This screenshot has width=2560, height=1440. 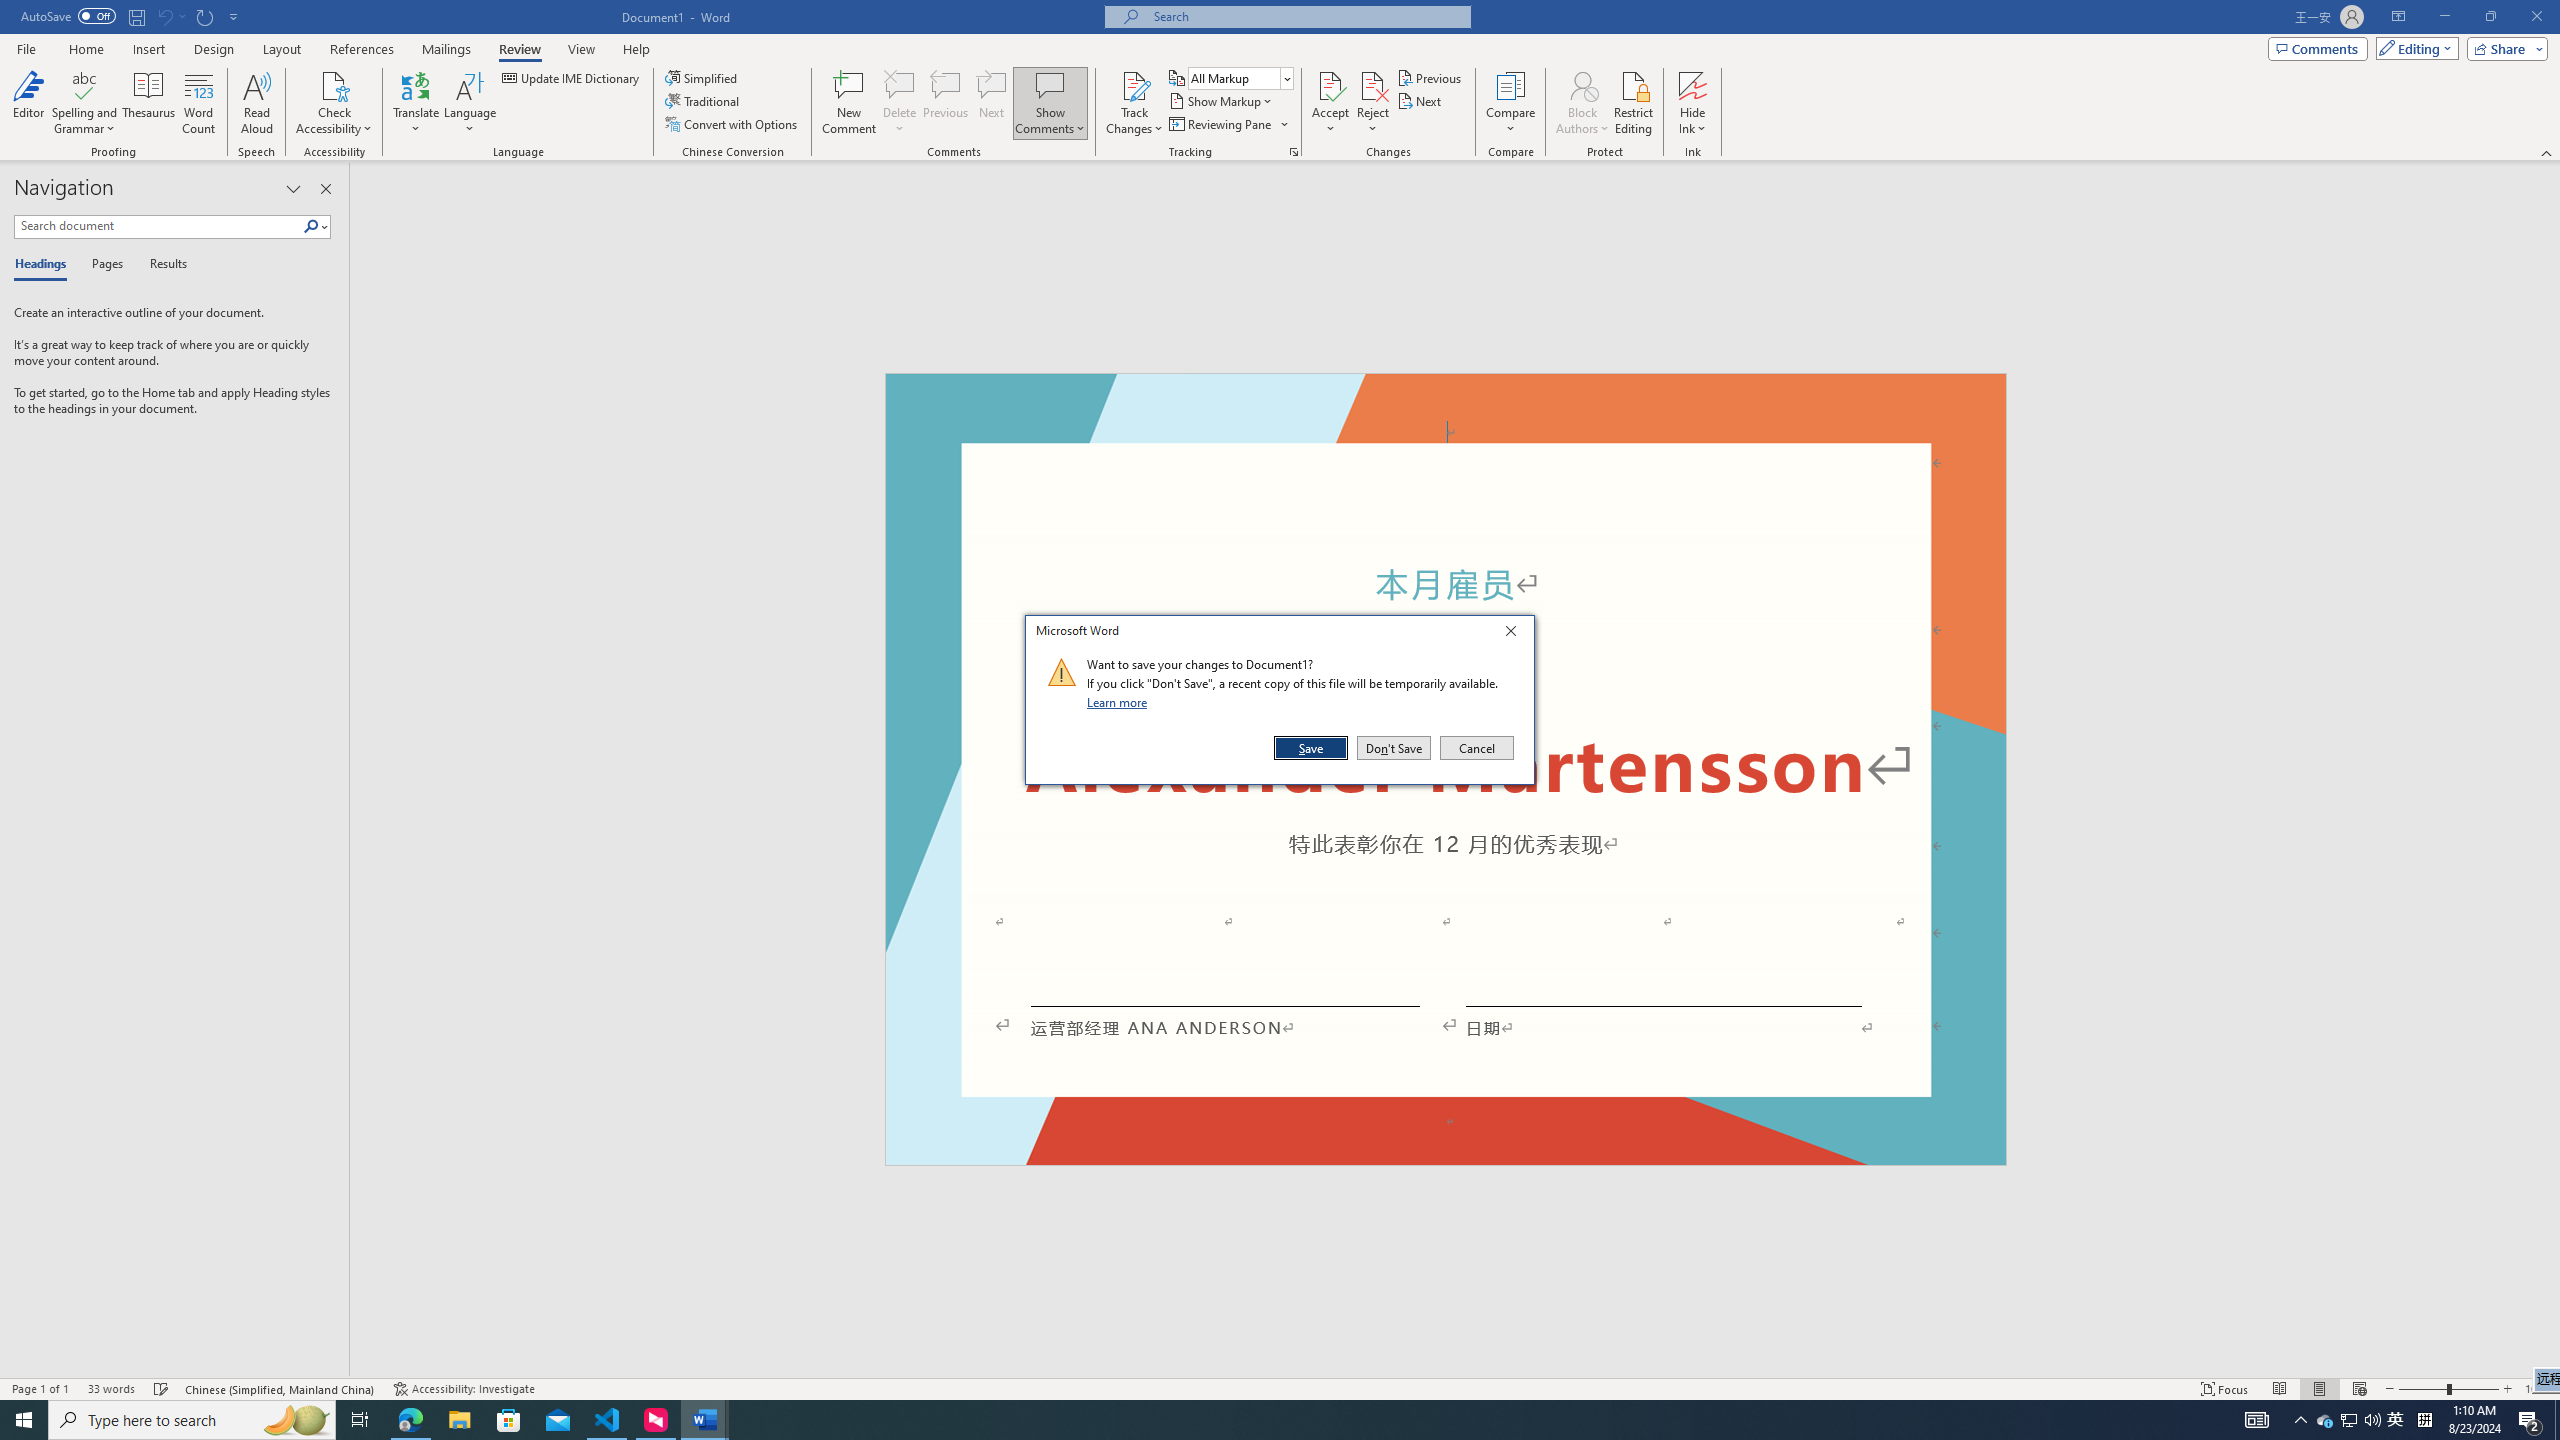 What do you see at coordinates (848, 103) in the screenshot?
I see `New Comment` at bounding box center [848, 103].